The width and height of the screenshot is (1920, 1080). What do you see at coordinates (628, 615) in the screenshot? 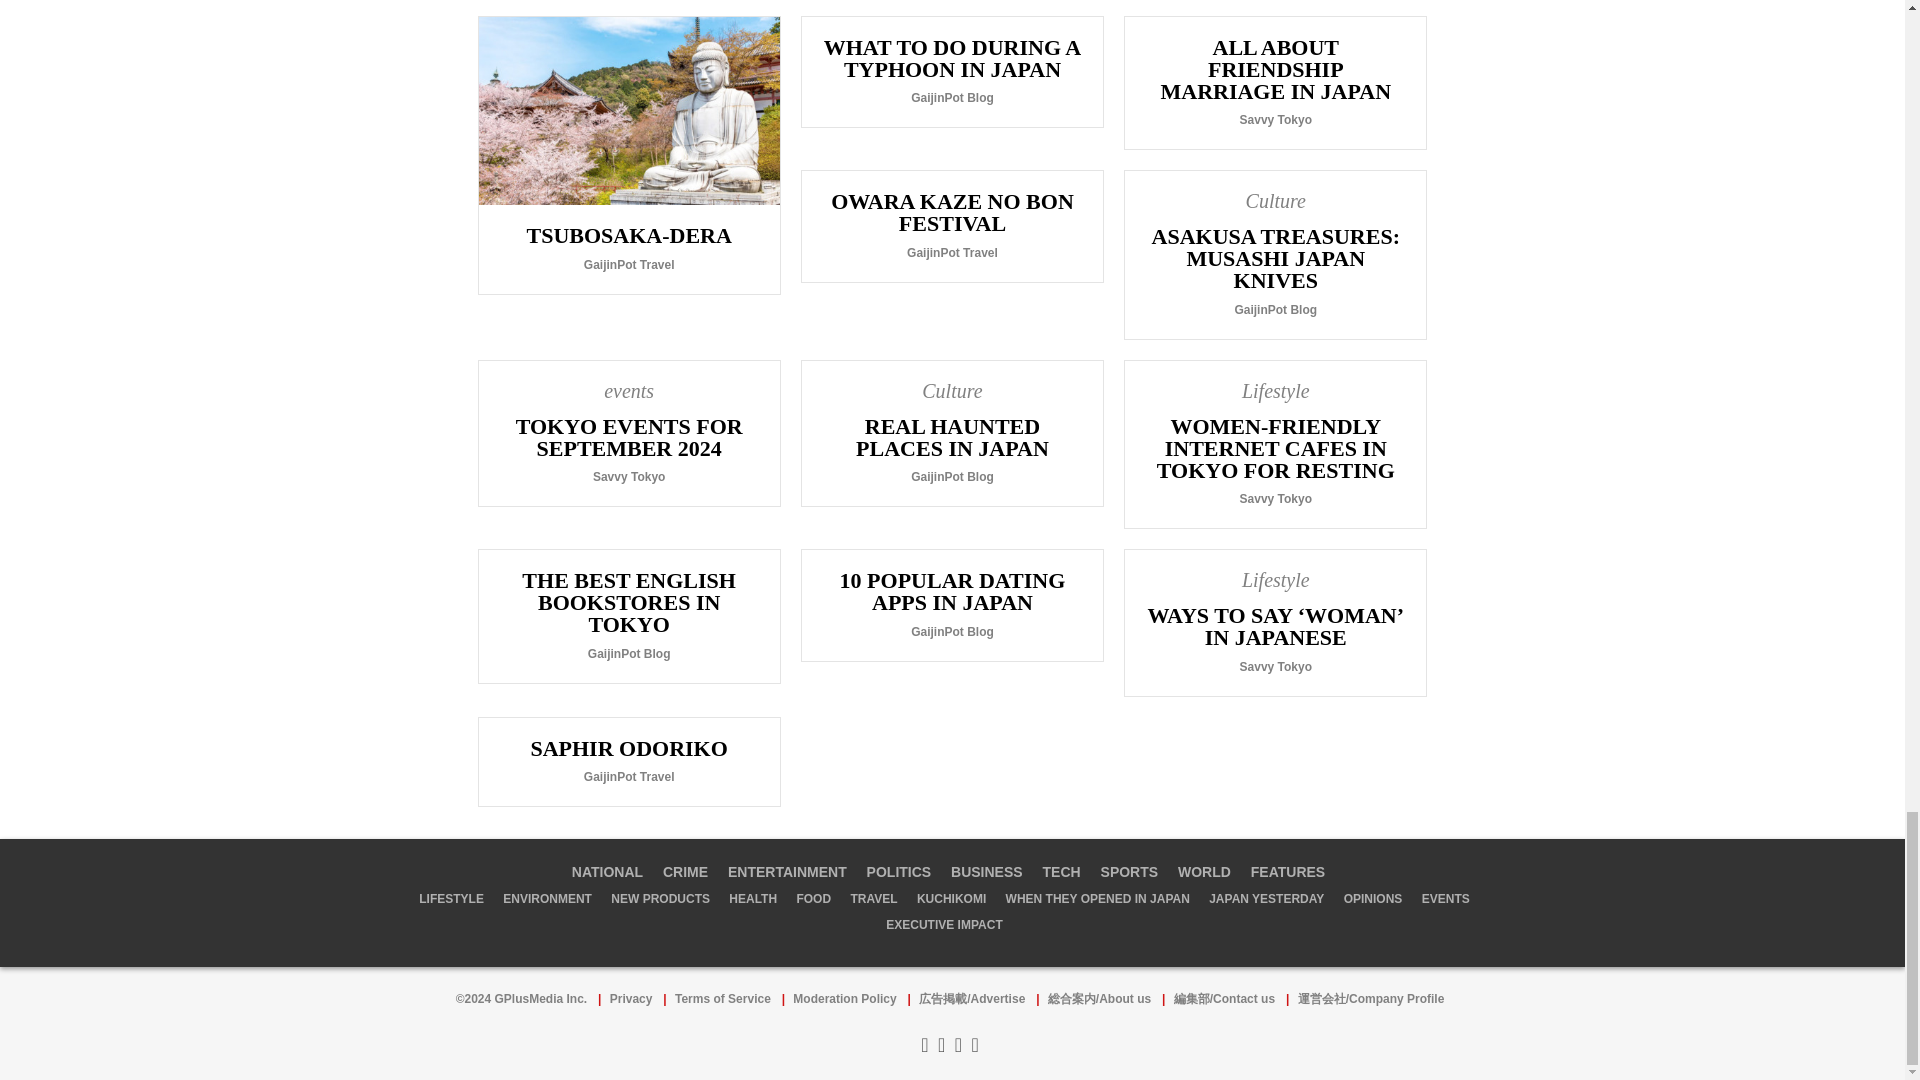
I see `The Best English Bookstores in Tokyo` at bounding box center [628, 615].